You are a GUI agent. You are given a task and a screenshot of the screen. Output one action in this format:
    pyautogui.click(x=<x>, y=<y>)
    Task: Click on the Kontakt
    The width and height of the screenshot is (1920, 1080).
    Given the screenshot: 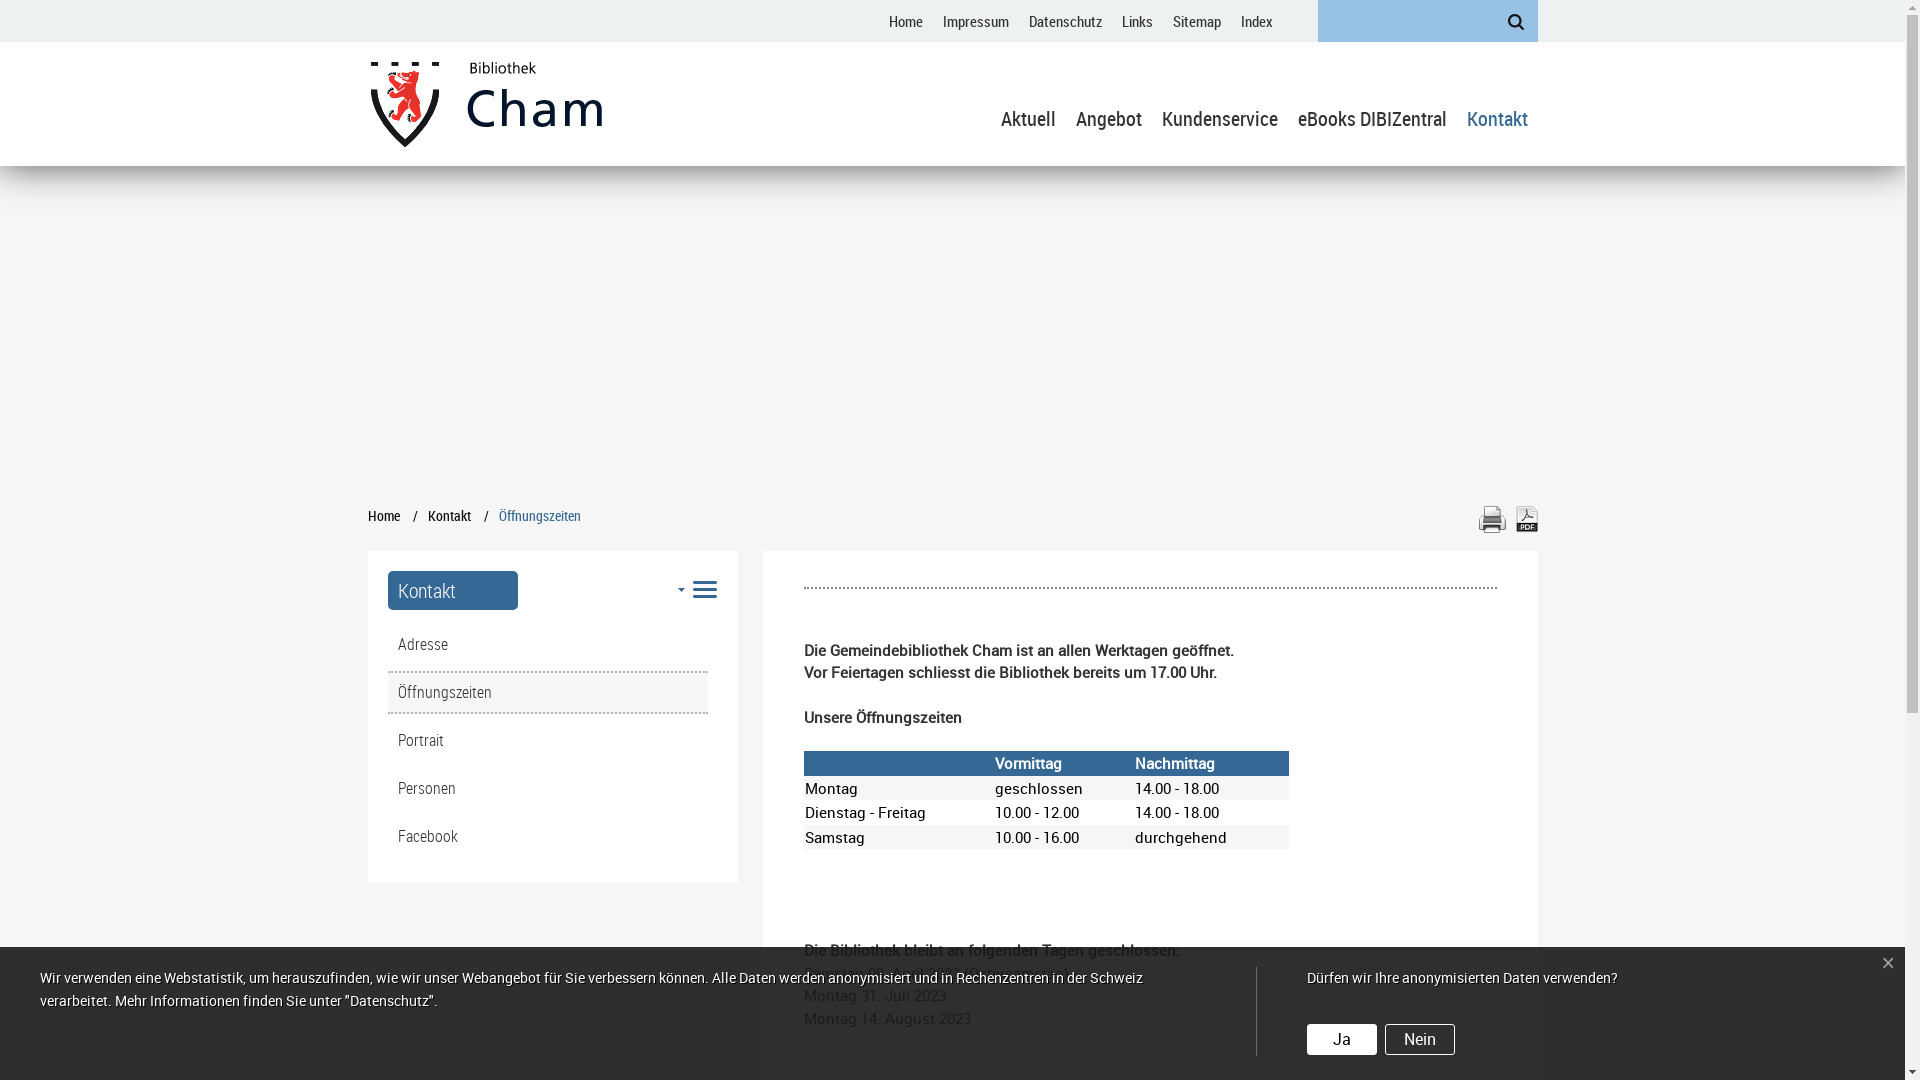 What is the action you would take?
    pyautogui.click(x=453, y=590)
    